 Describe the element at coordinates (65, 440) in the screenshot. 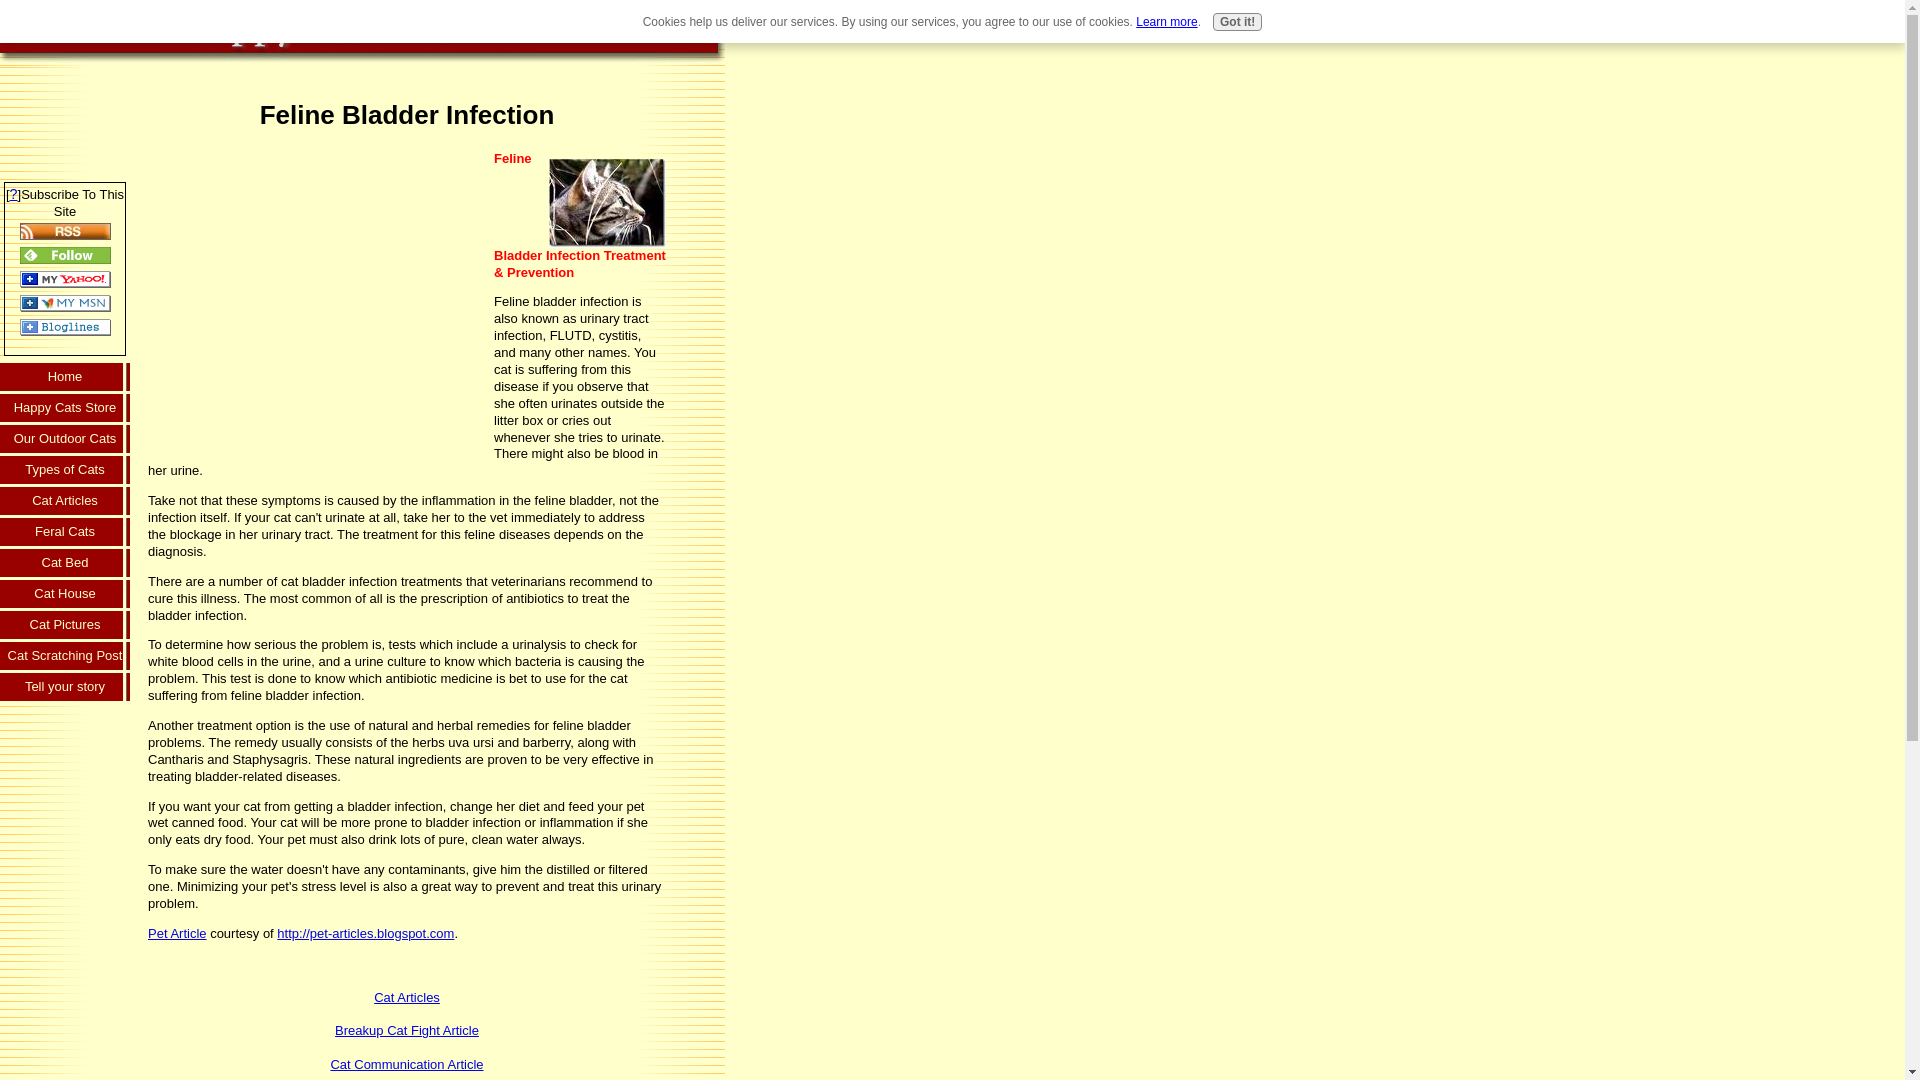

I see `Our Outdoor Cats` at that location.